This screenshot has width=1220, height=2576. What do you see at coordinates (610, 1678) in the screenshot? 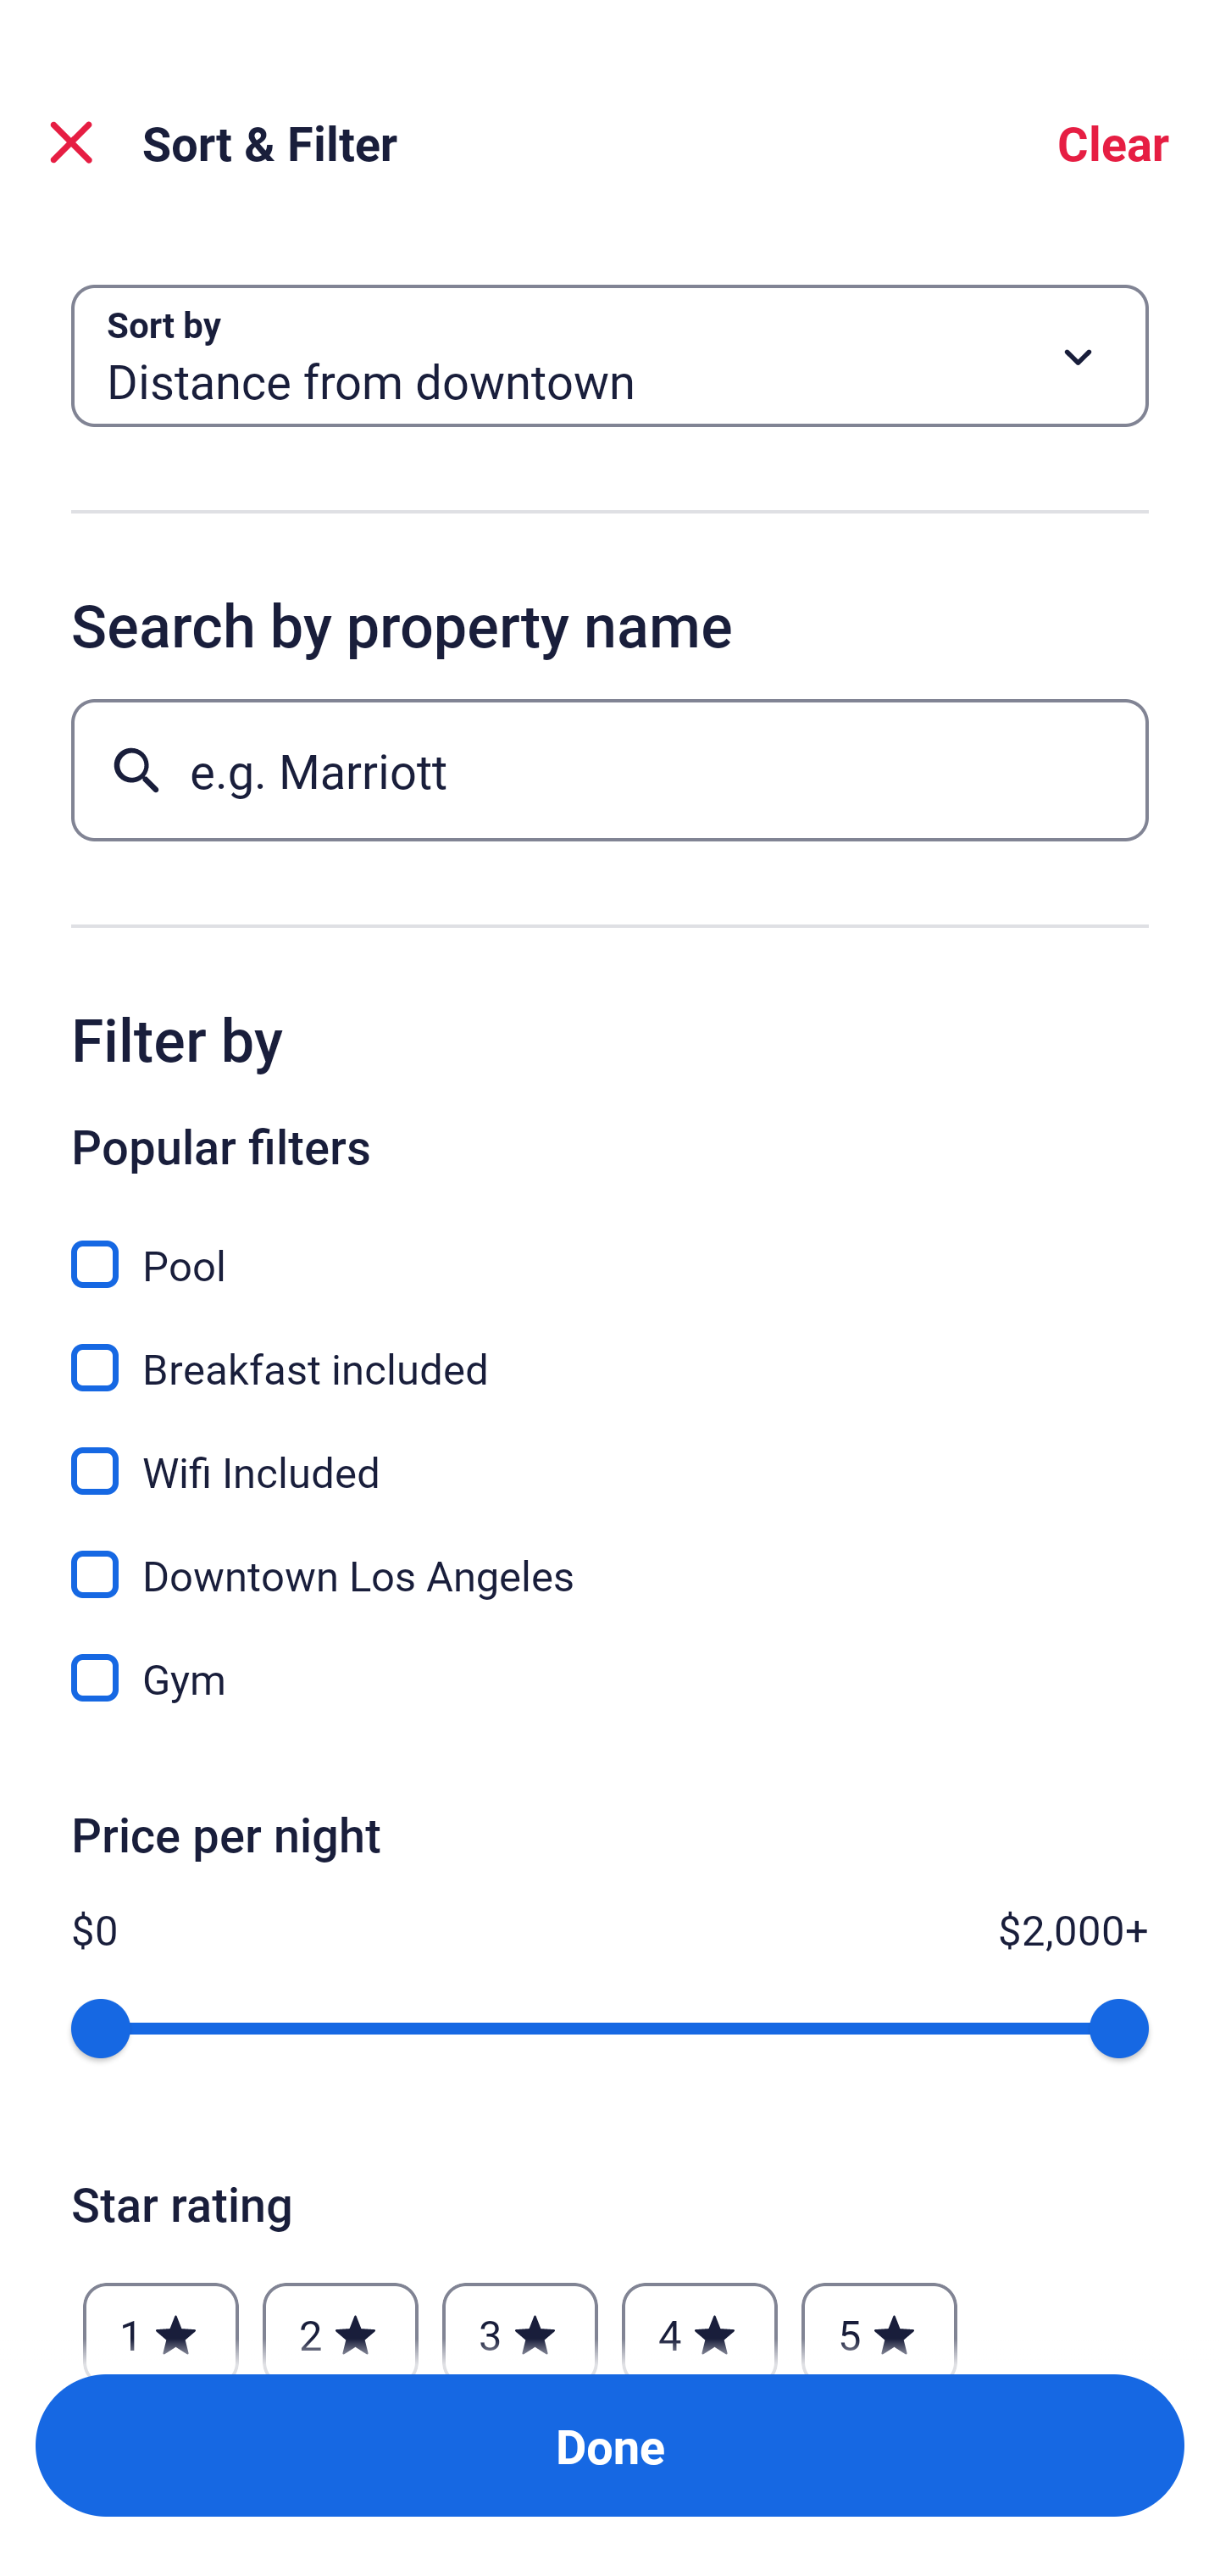
I see `Gym, Gym` at bounding box center [610, 1678].